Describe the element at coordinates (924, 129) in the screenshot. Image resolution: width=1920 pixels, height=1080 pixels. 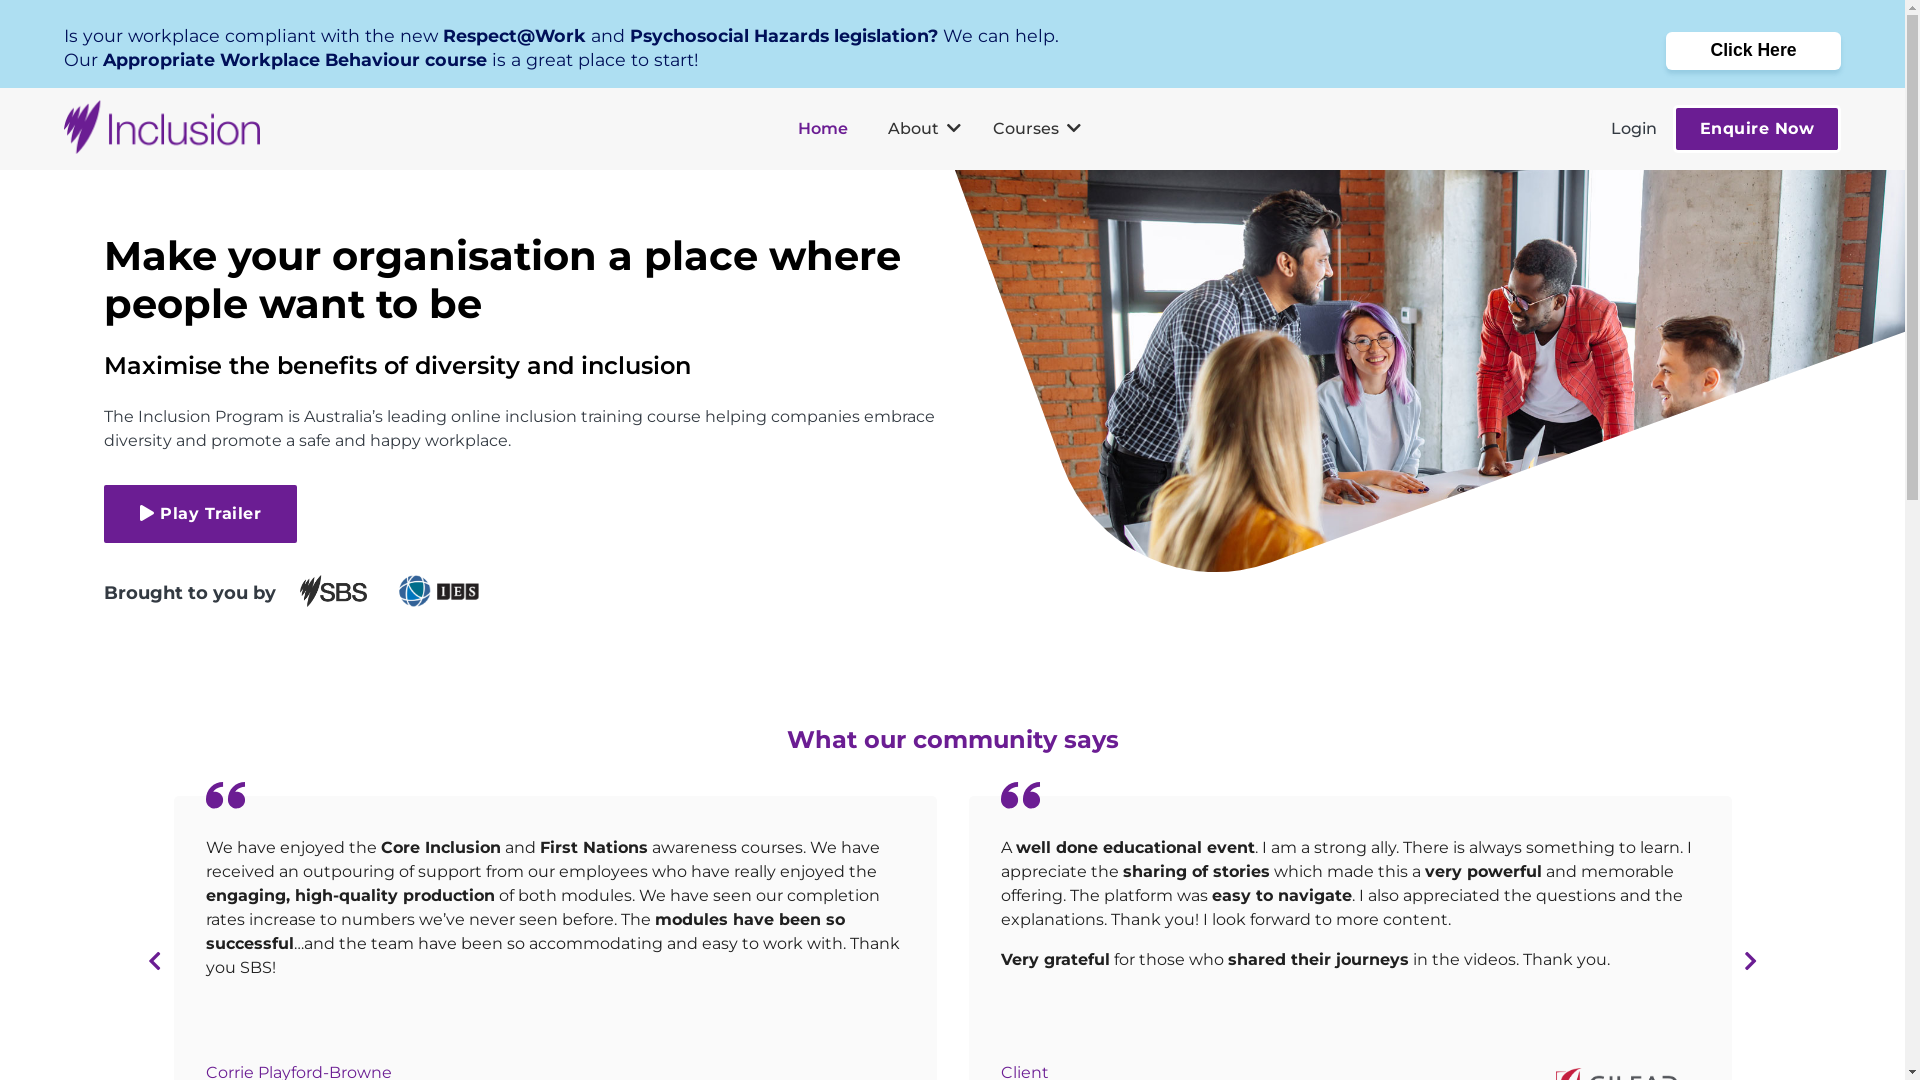
I see `About` at that location.